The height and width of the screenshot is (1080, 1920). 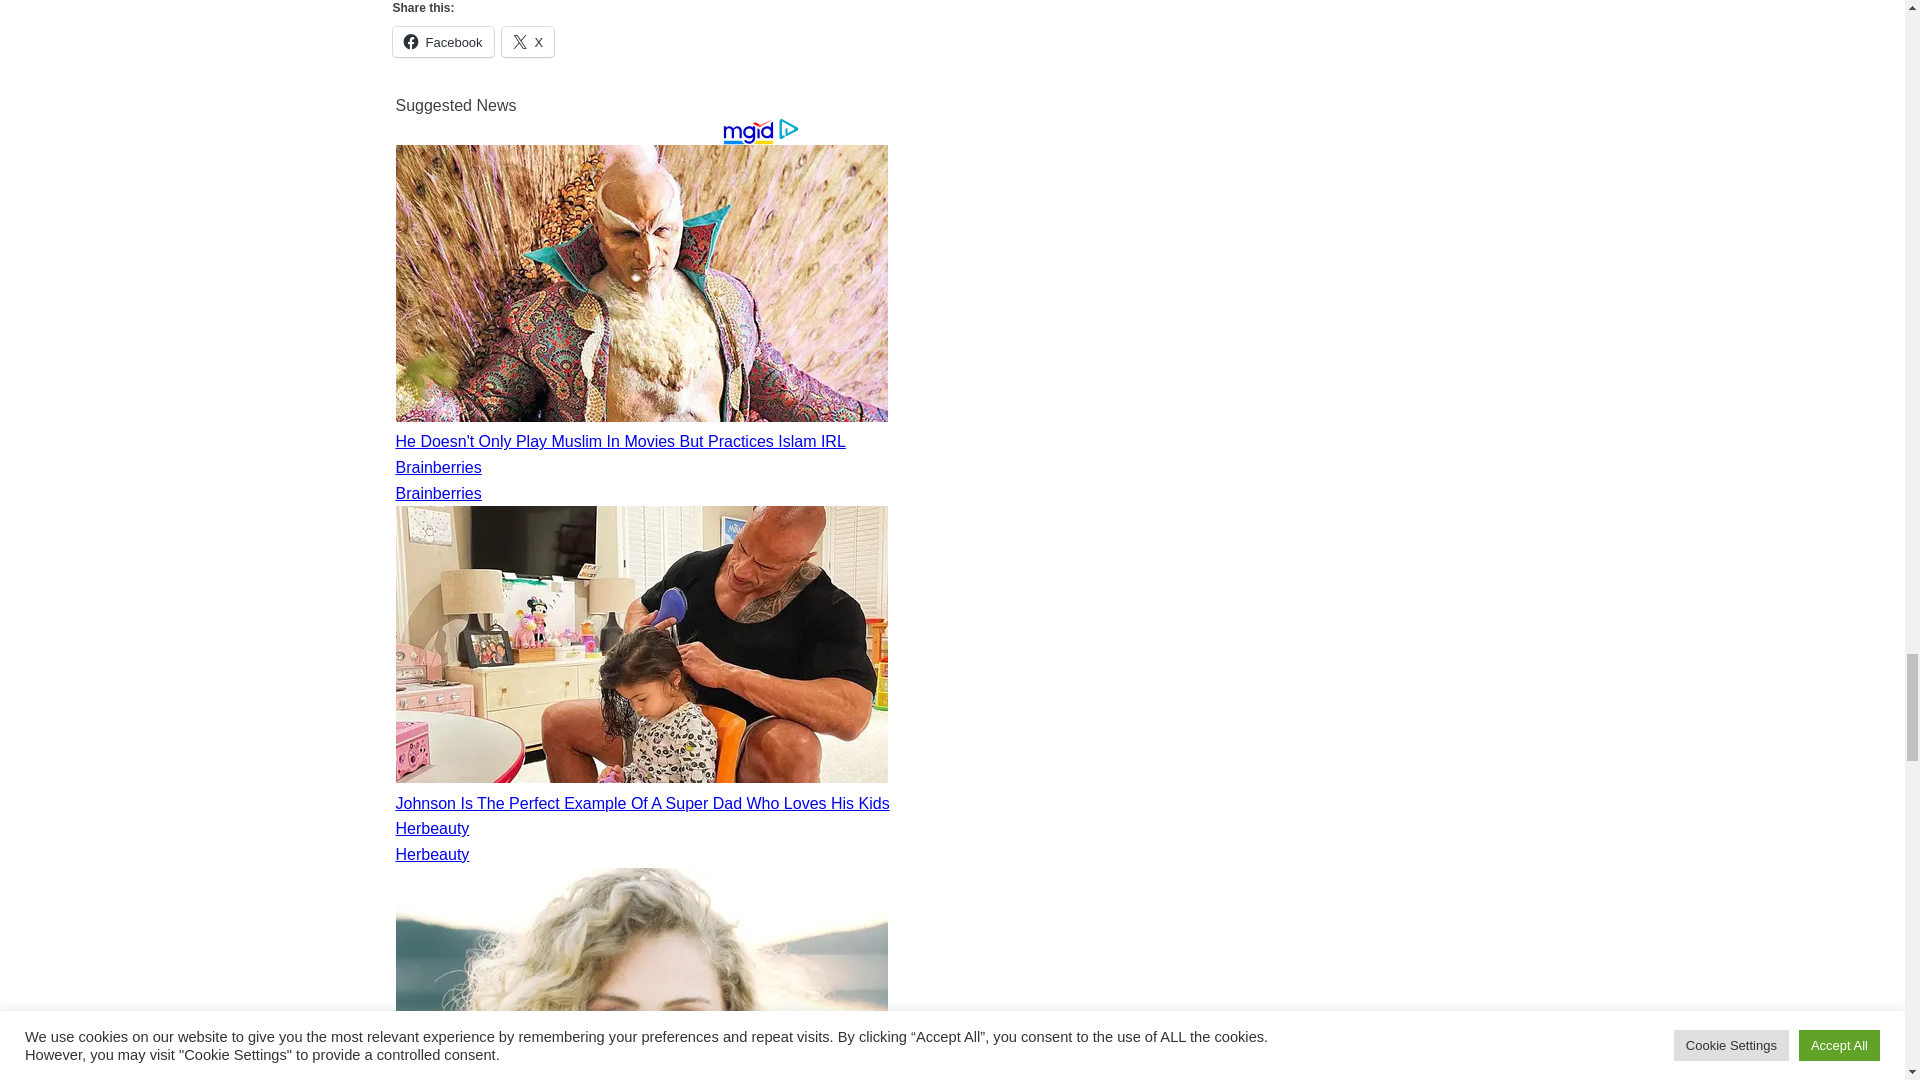 I want to click on Facebook, so click(x=442, y=42).